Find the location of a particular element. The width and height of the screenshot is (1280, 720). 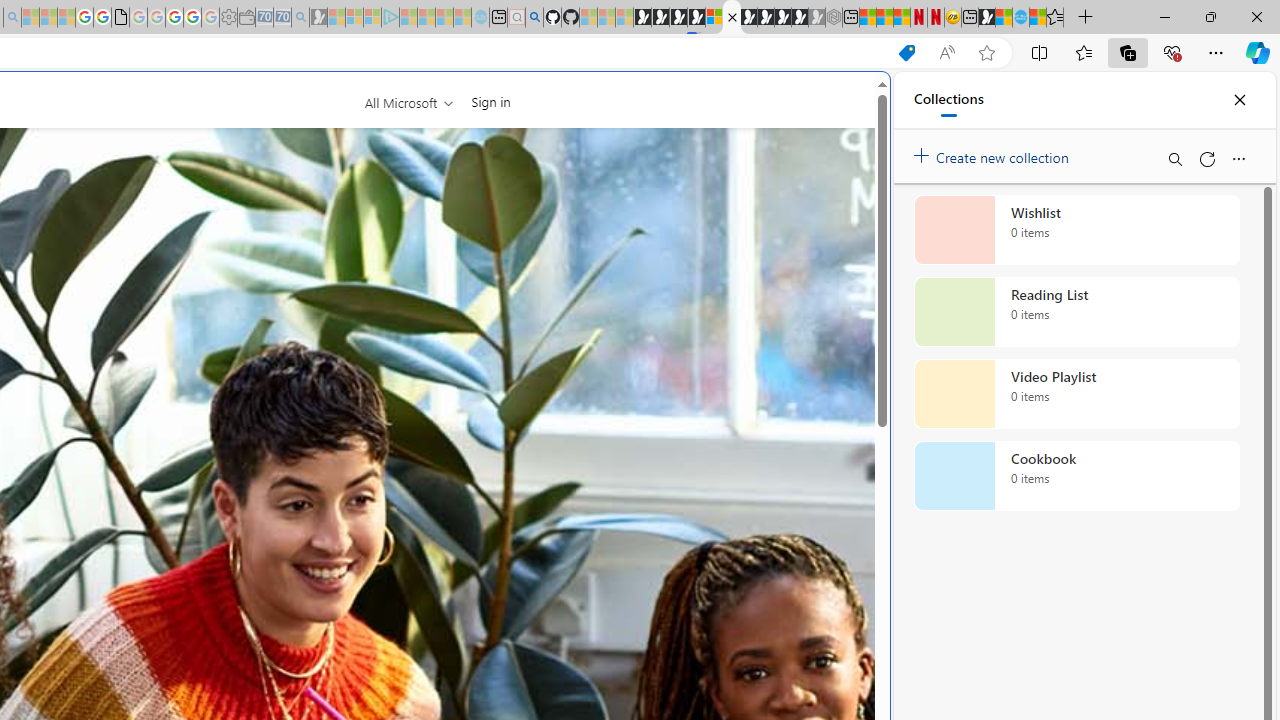

Overview is located at coordinates (732, 18).